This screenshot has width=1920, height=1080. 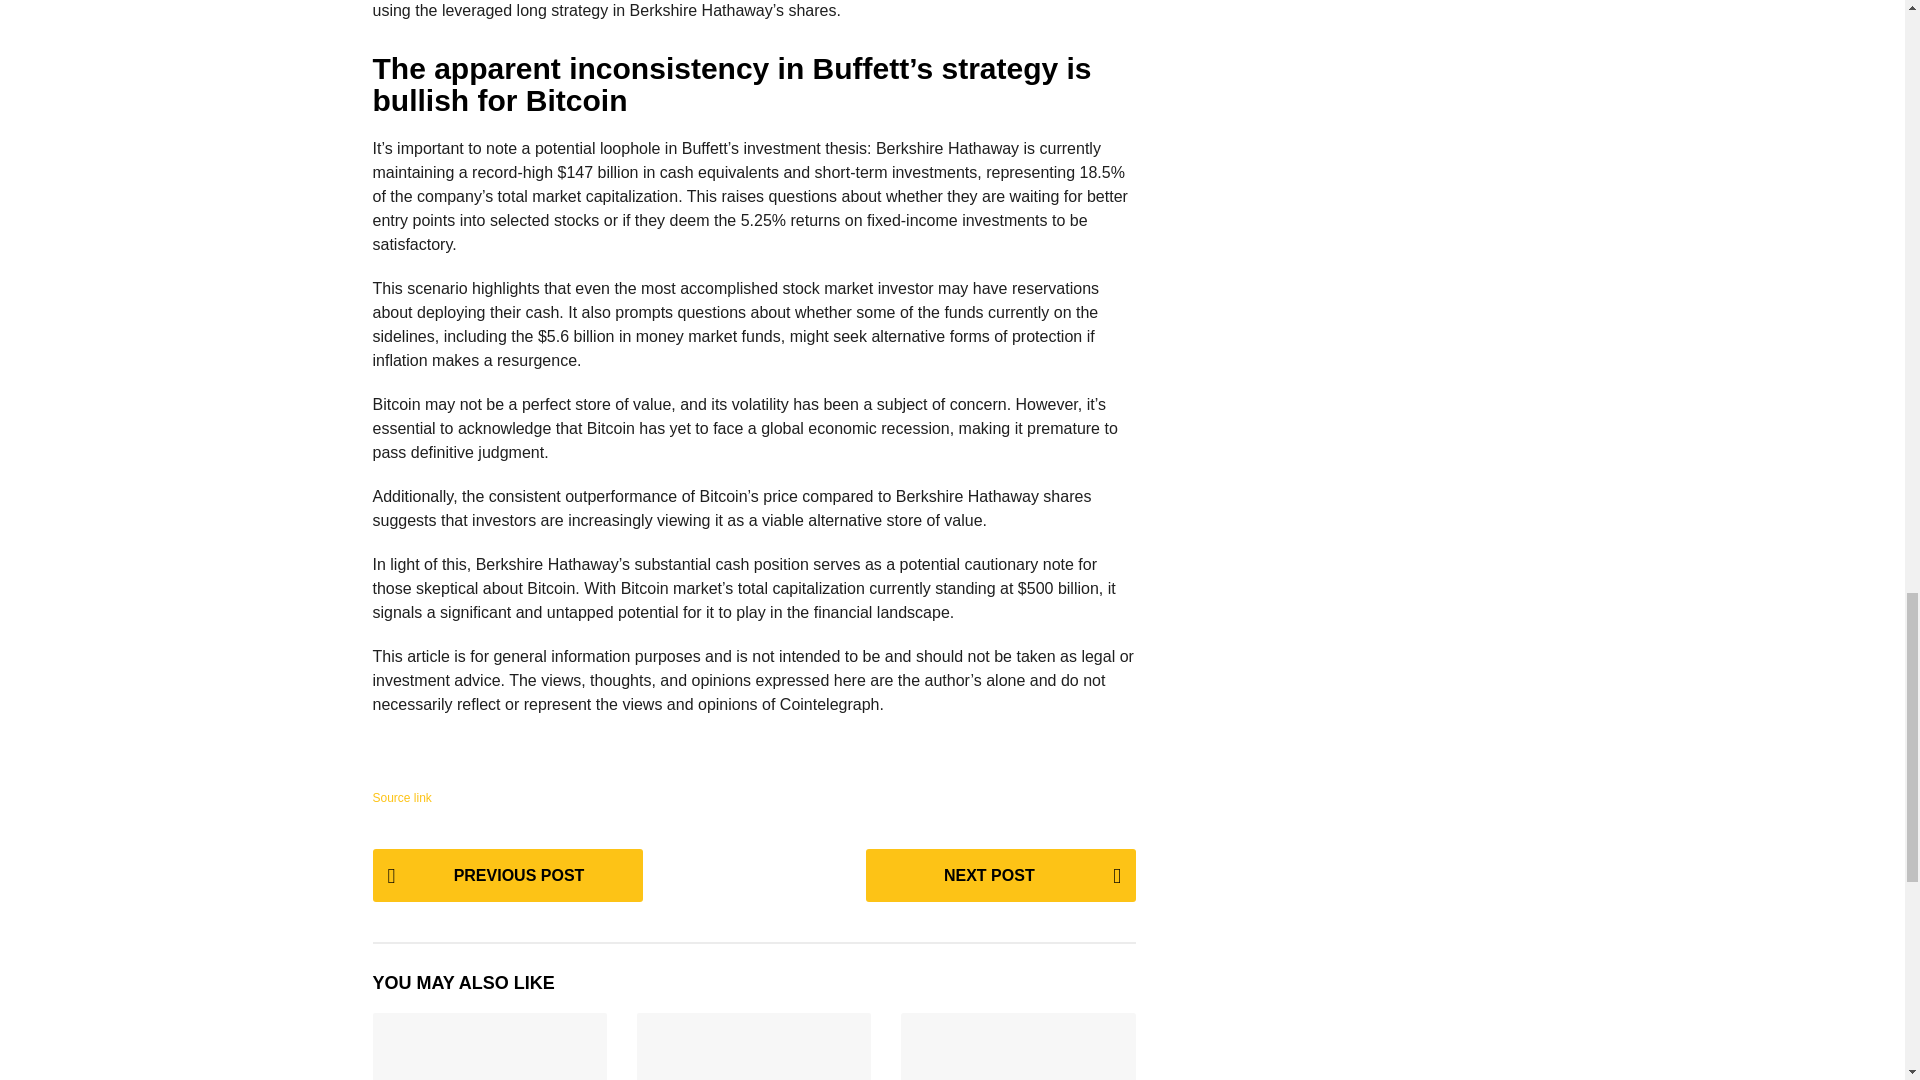 I want to click on NEXT POST, so click(x=1000, y=874).